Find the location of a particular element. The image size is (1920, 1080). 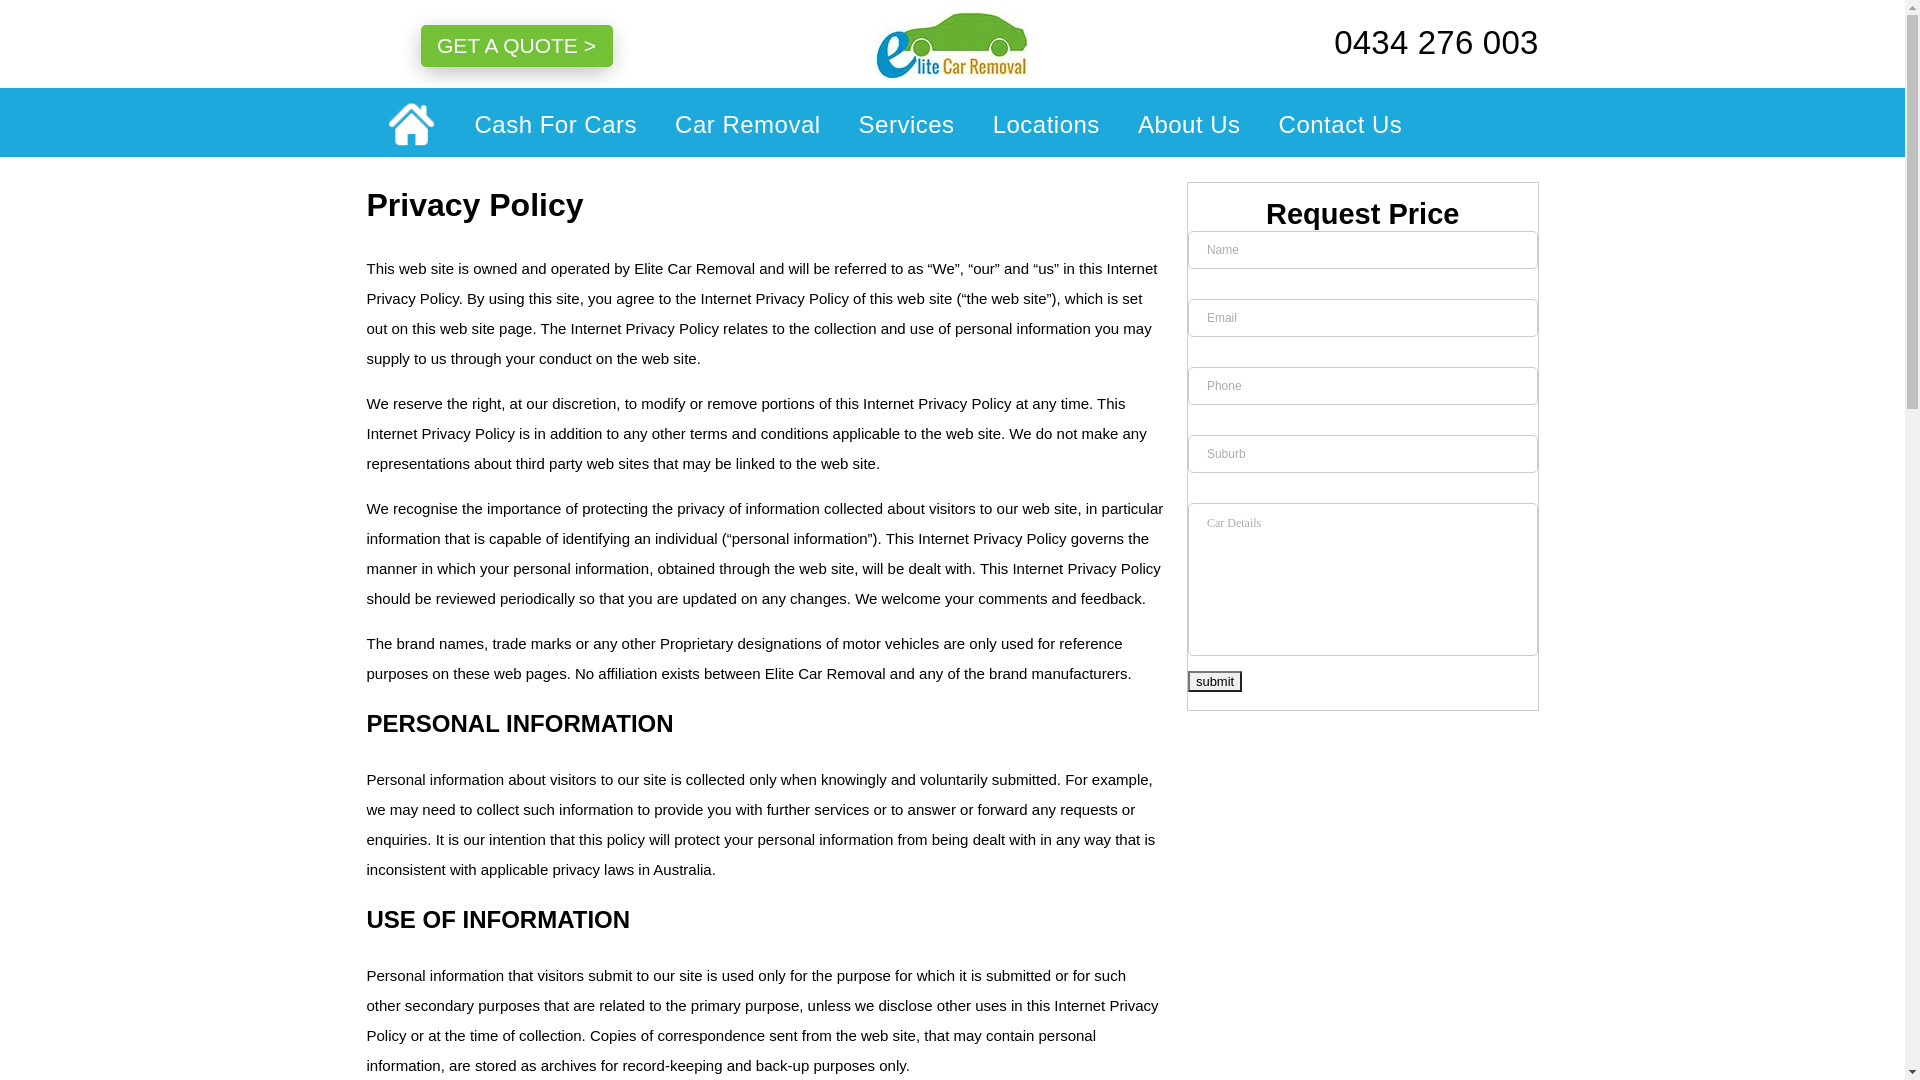

0434 276 003 is located at coordinates (1412, 43).